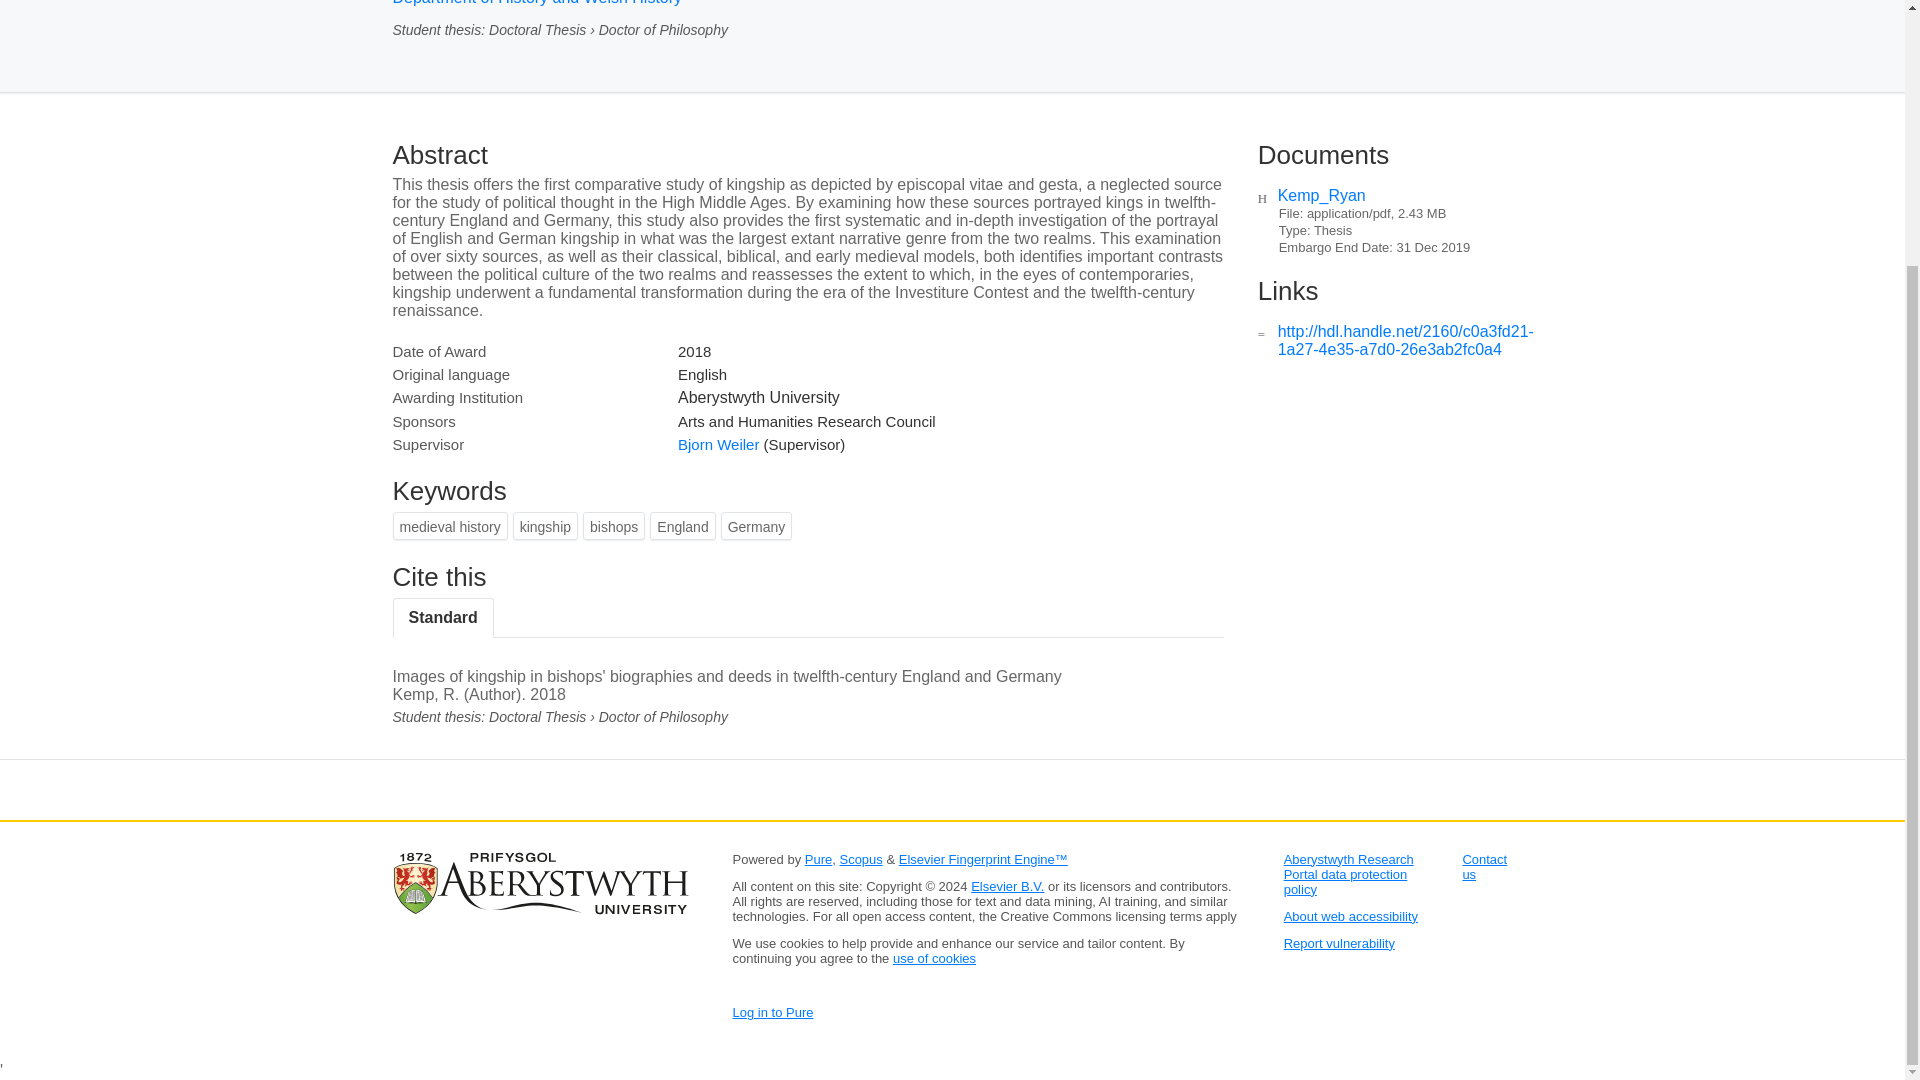 The width and height of the screenshot is (1920, 1080). What do you see at coordinates (1008, 886) in the screenshot?
I see `Elsevier B.V.` at bounding box center [1008, 886].